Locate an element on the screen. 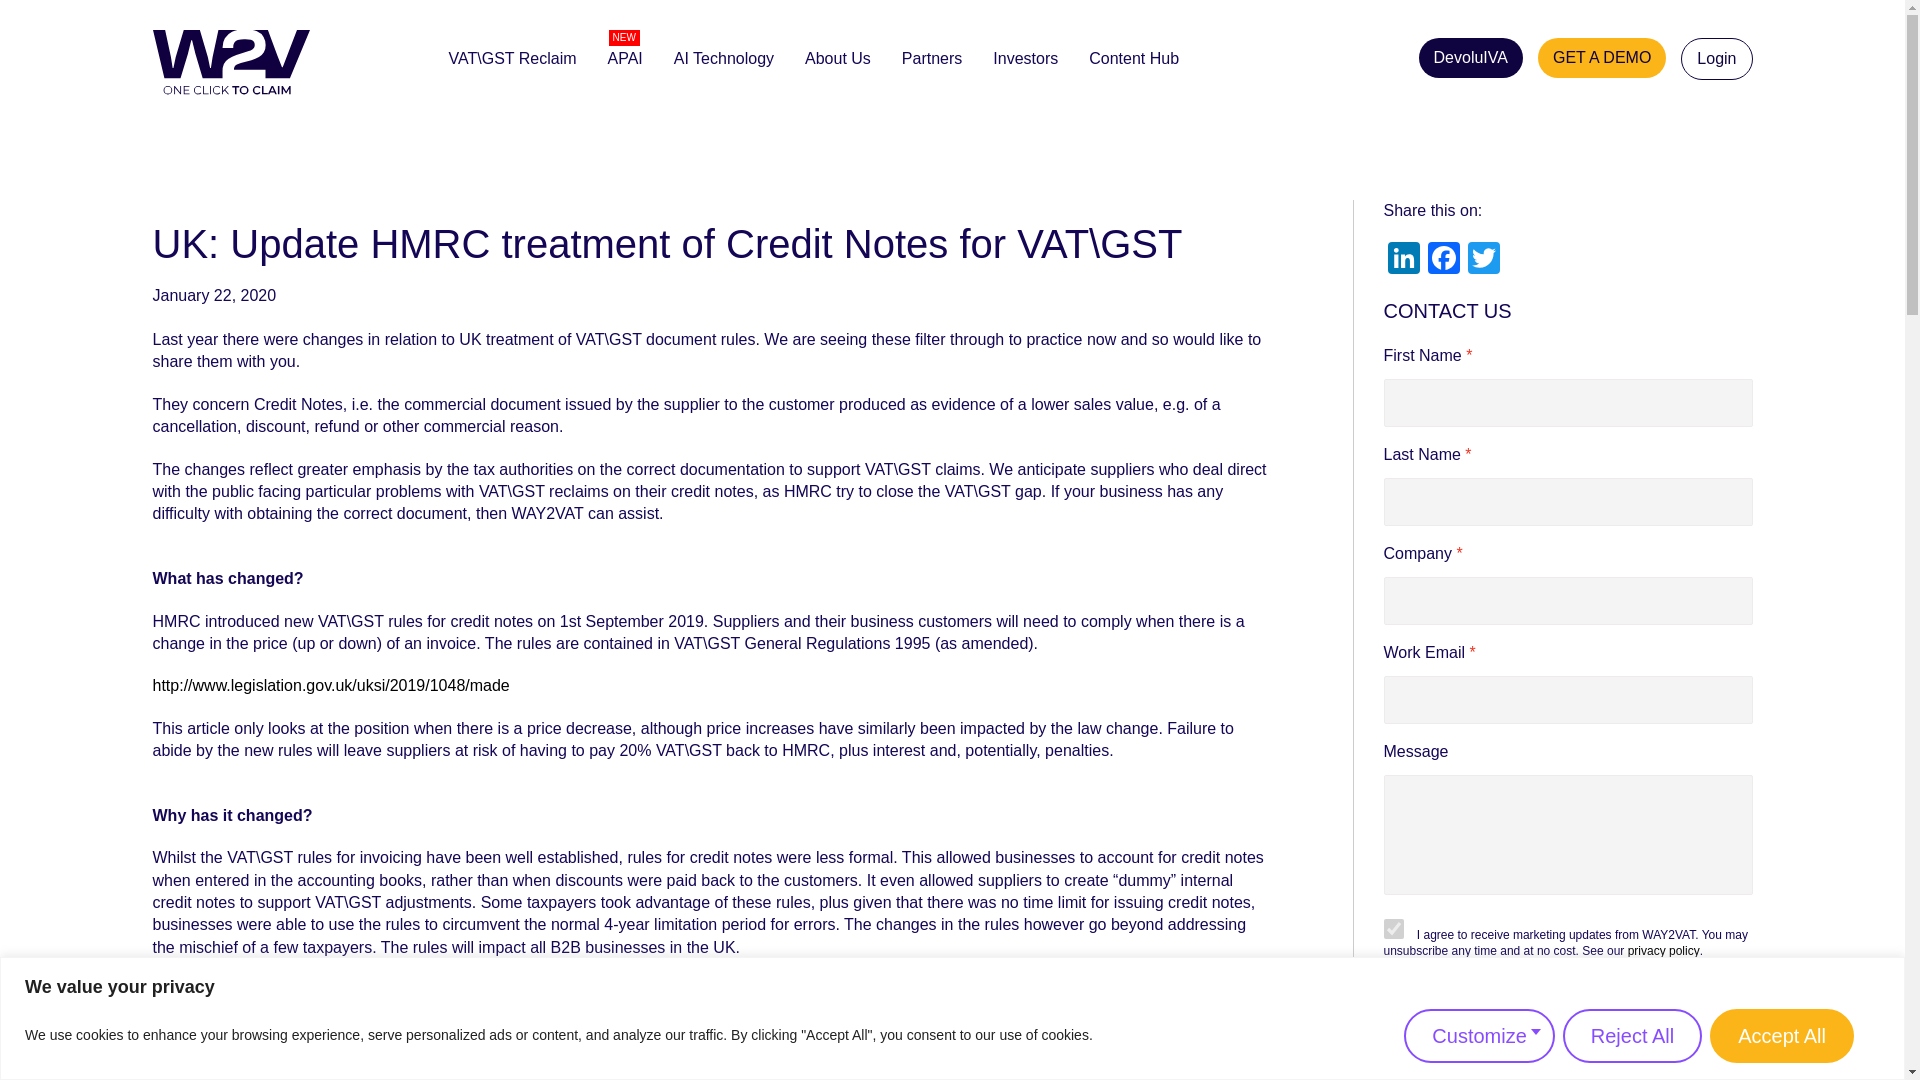  DevoluIVA is located at coordinates (1470, 57).